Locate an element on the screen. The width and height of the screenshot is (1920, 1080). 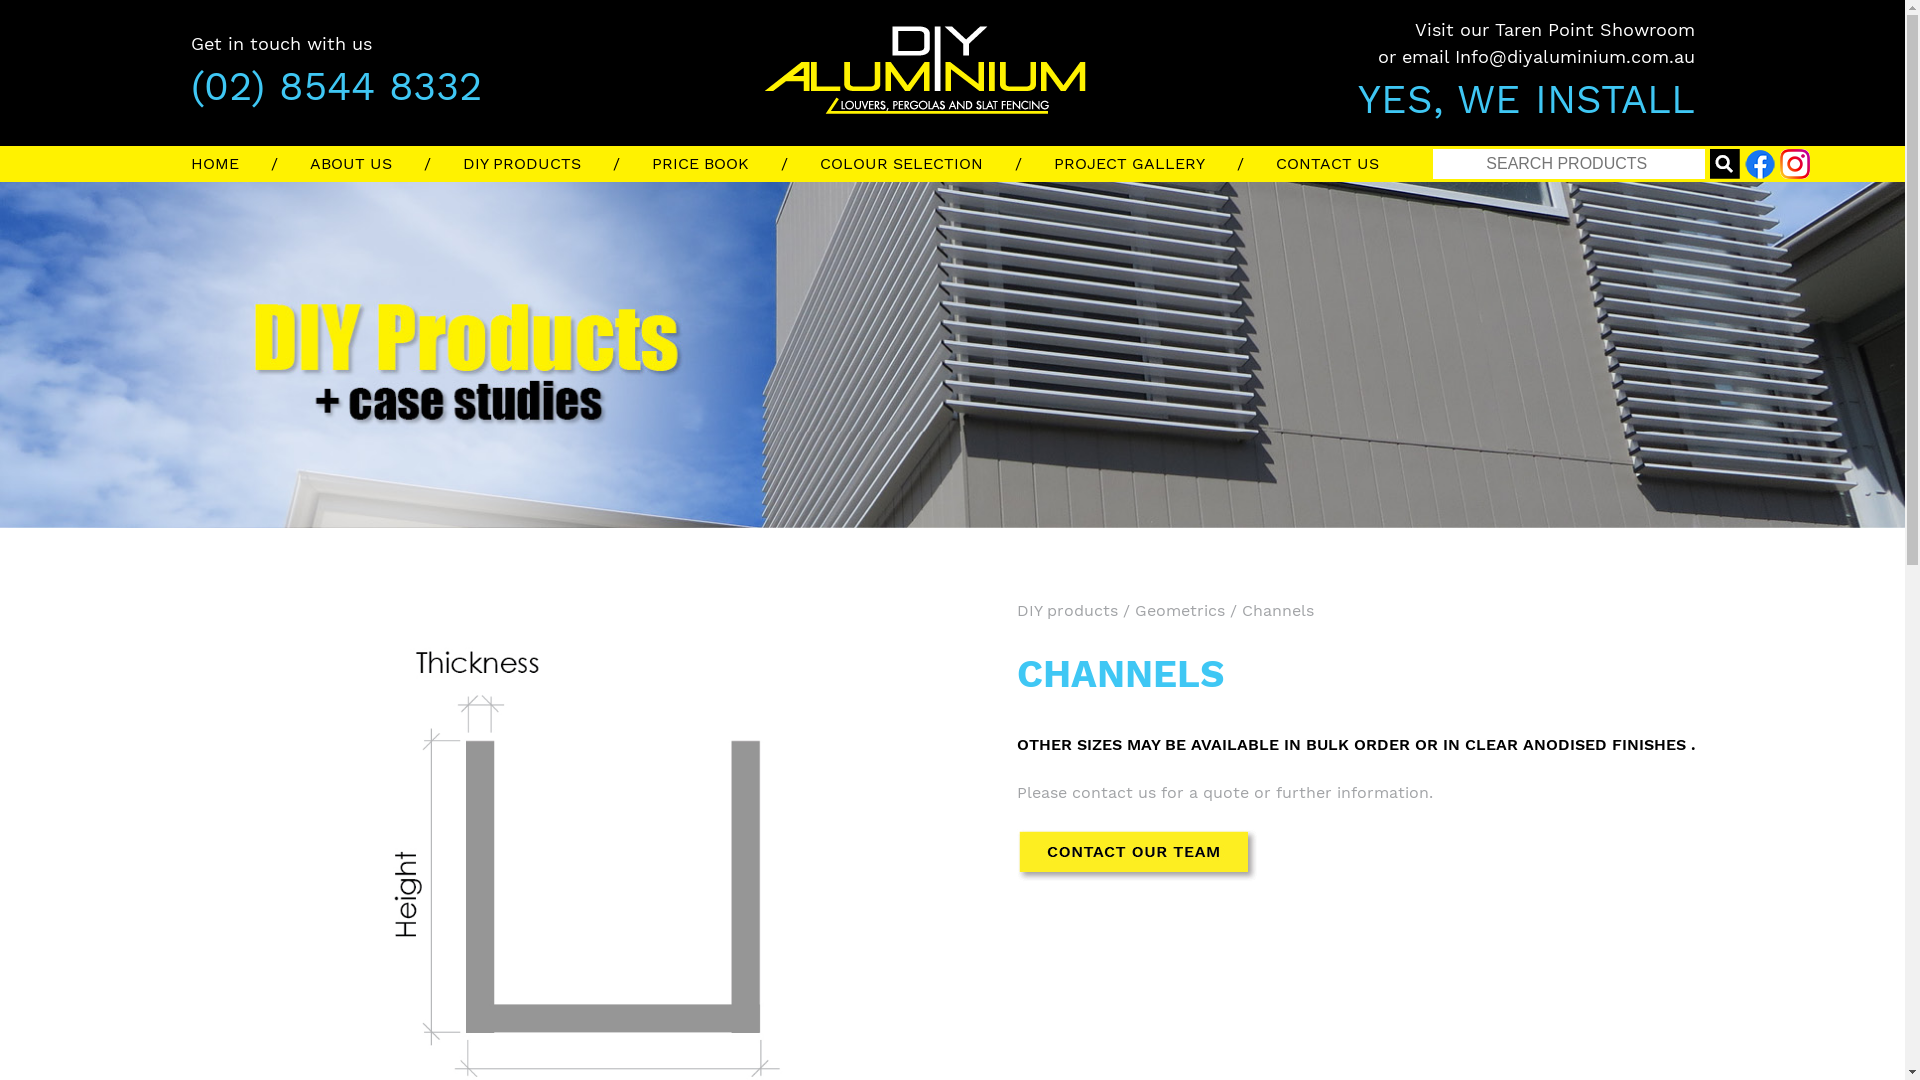
DIY Aluminium is located at coordinates (1240, 44).